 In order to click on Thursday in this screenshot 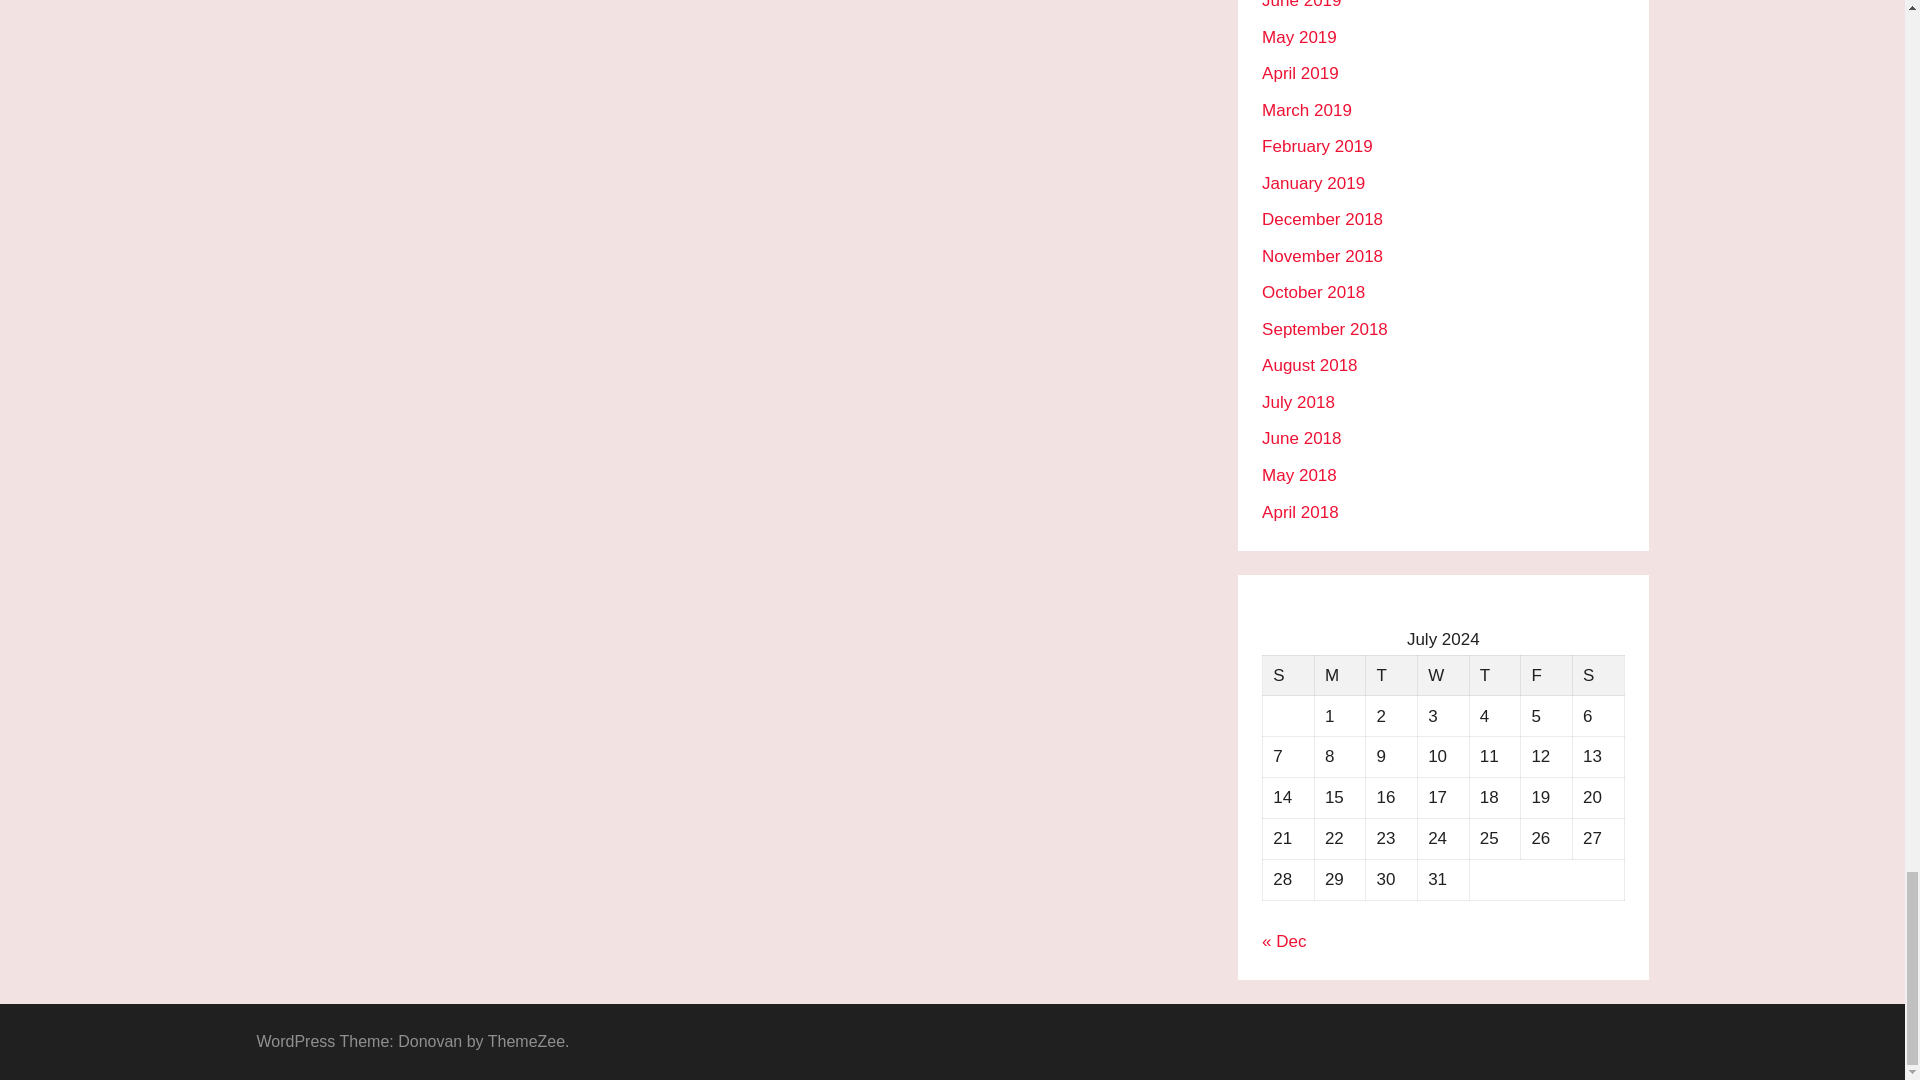, I will do `click(1494, 674)`.